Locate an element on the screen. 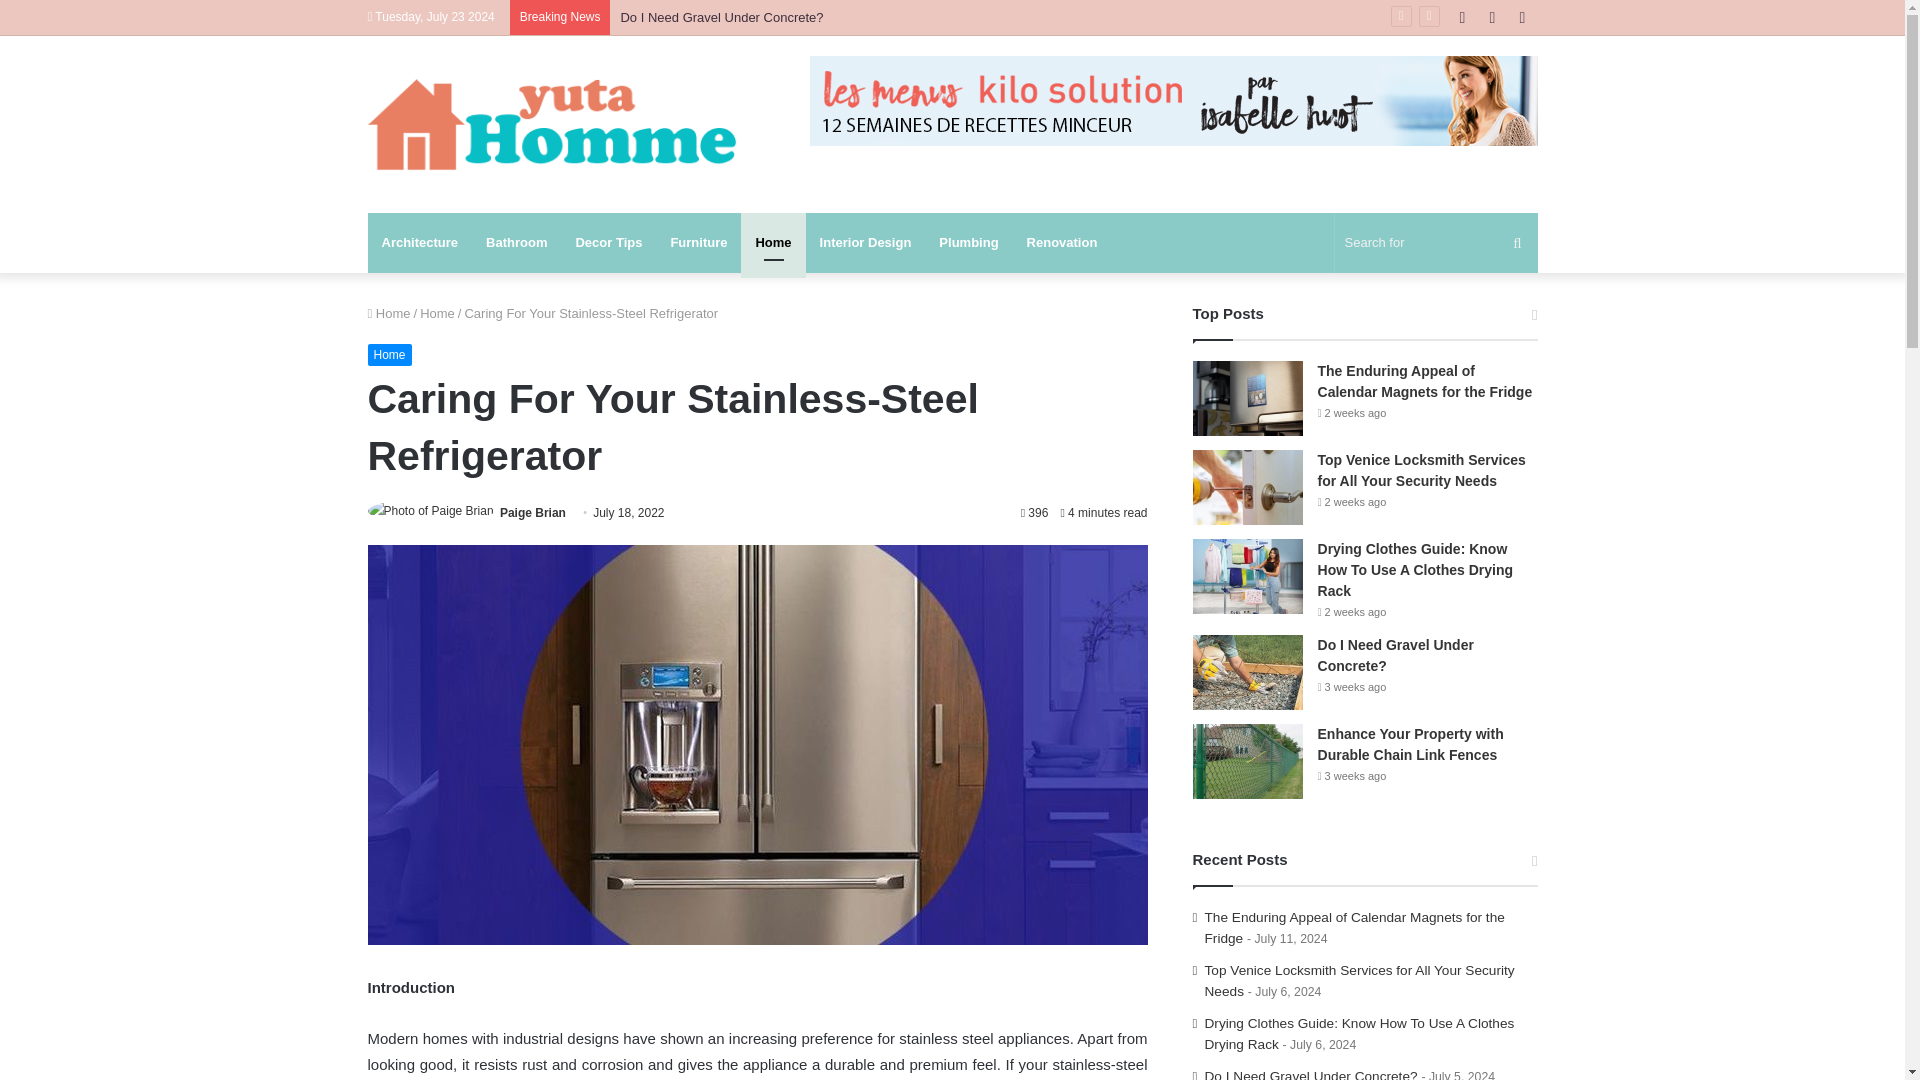  Search for is located at coordinates (1436, 242).